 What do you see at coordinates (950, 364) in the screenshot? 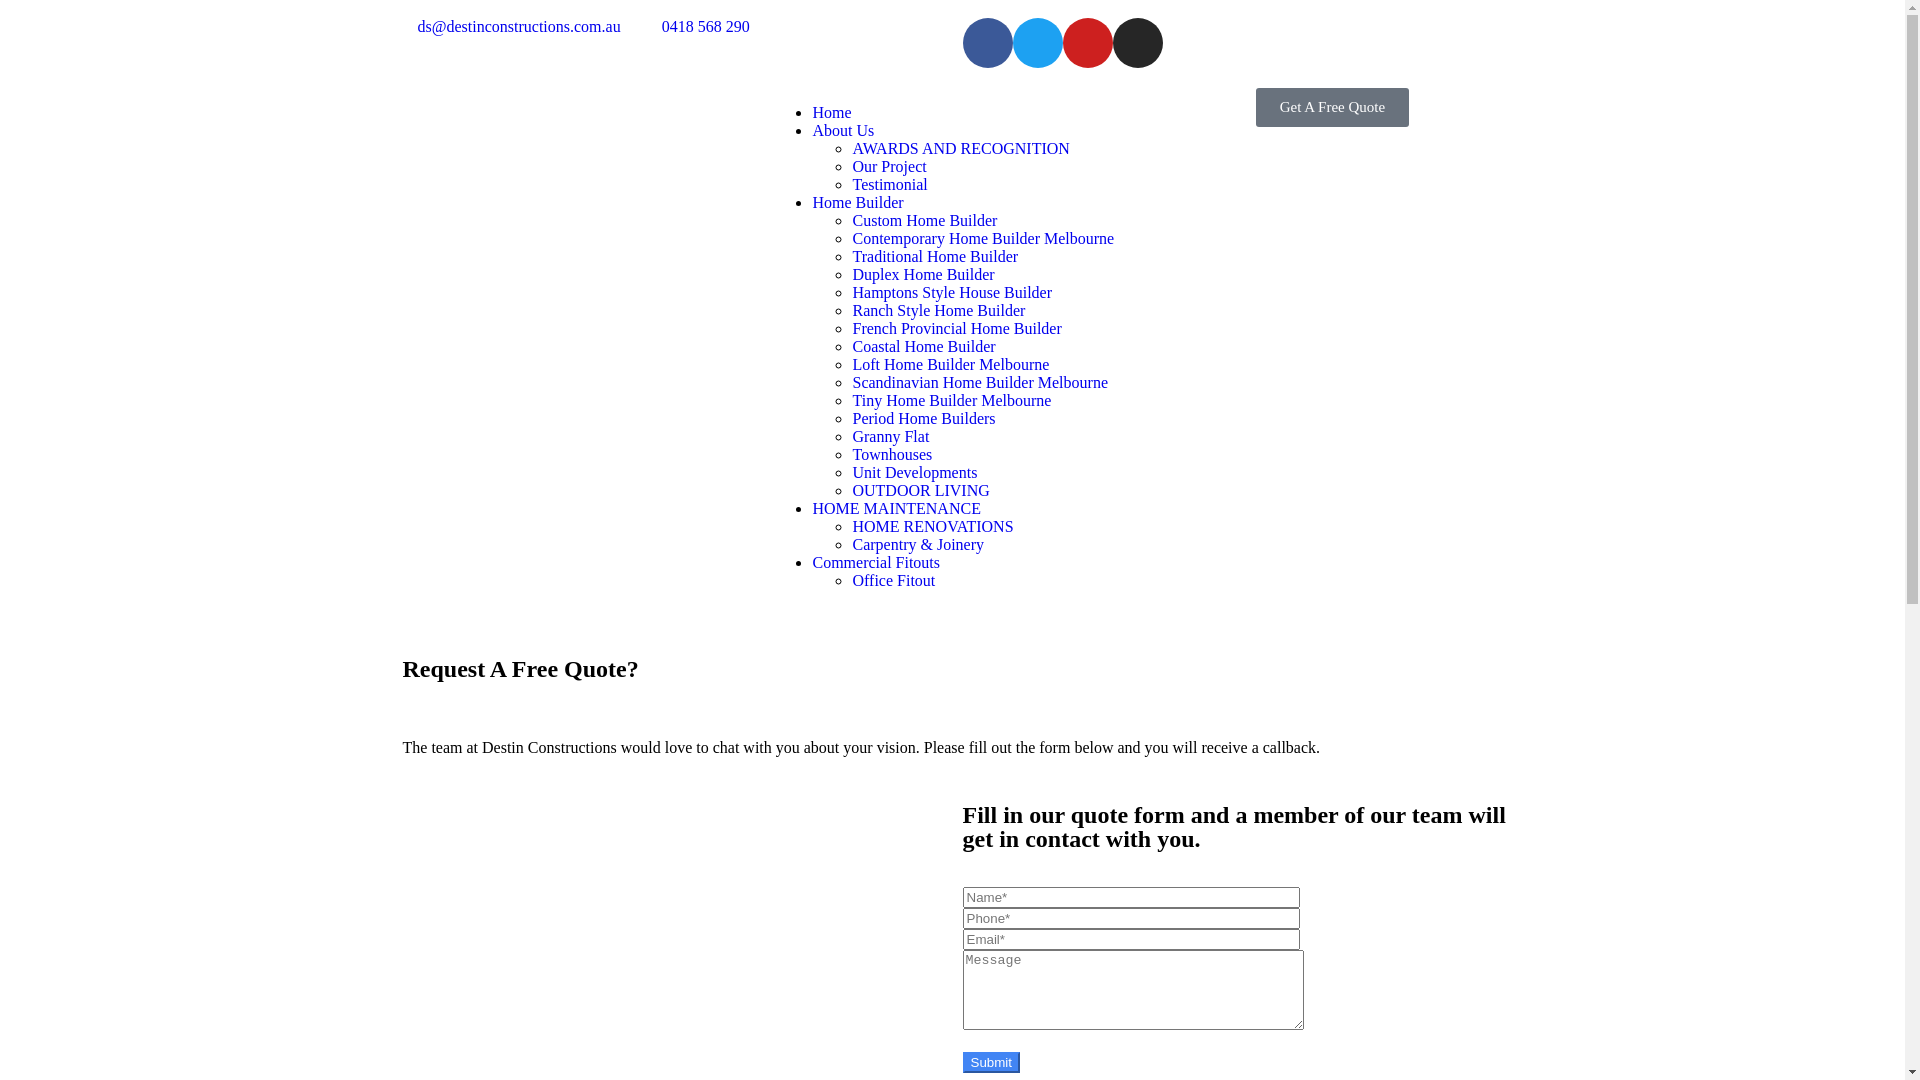
I see `Loft Home Builder Melbourne` at bounding box center [950, 364].